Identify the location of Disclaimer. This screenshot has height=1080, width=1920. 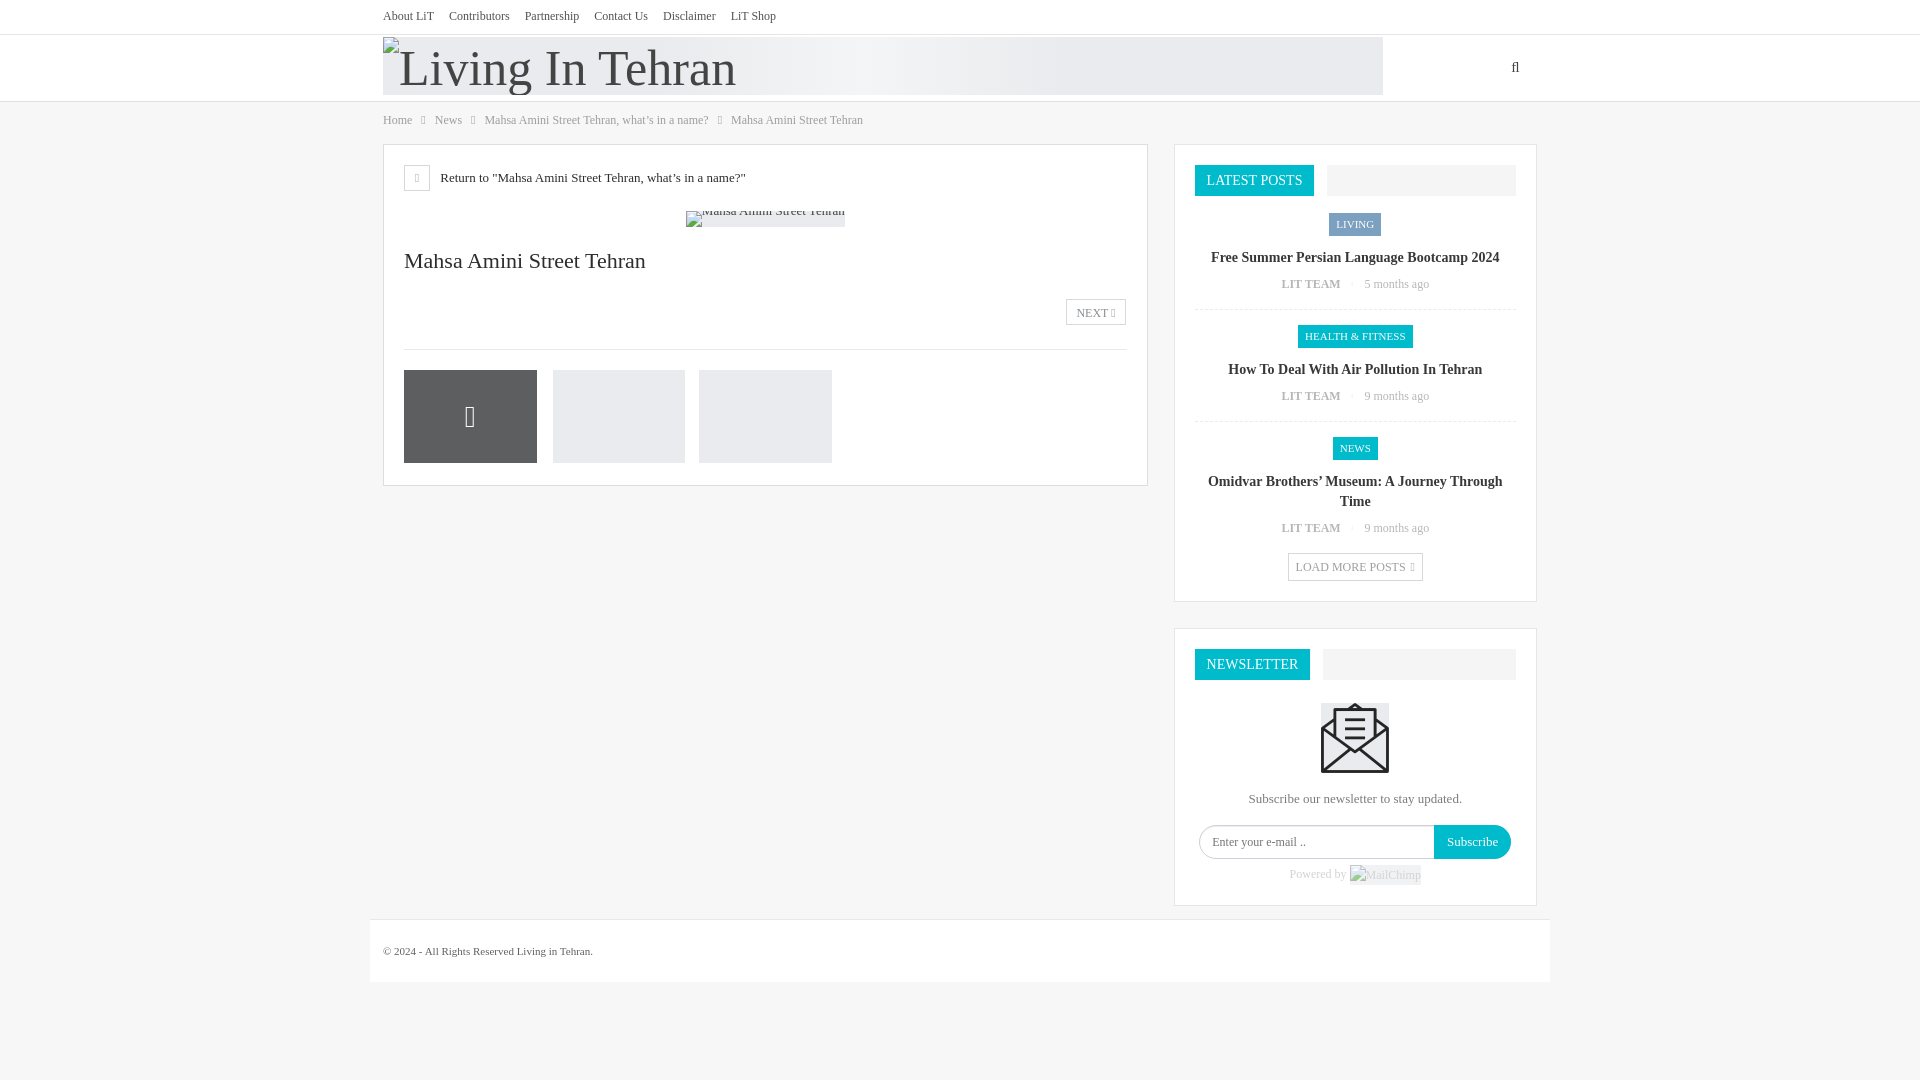
(689, 15).